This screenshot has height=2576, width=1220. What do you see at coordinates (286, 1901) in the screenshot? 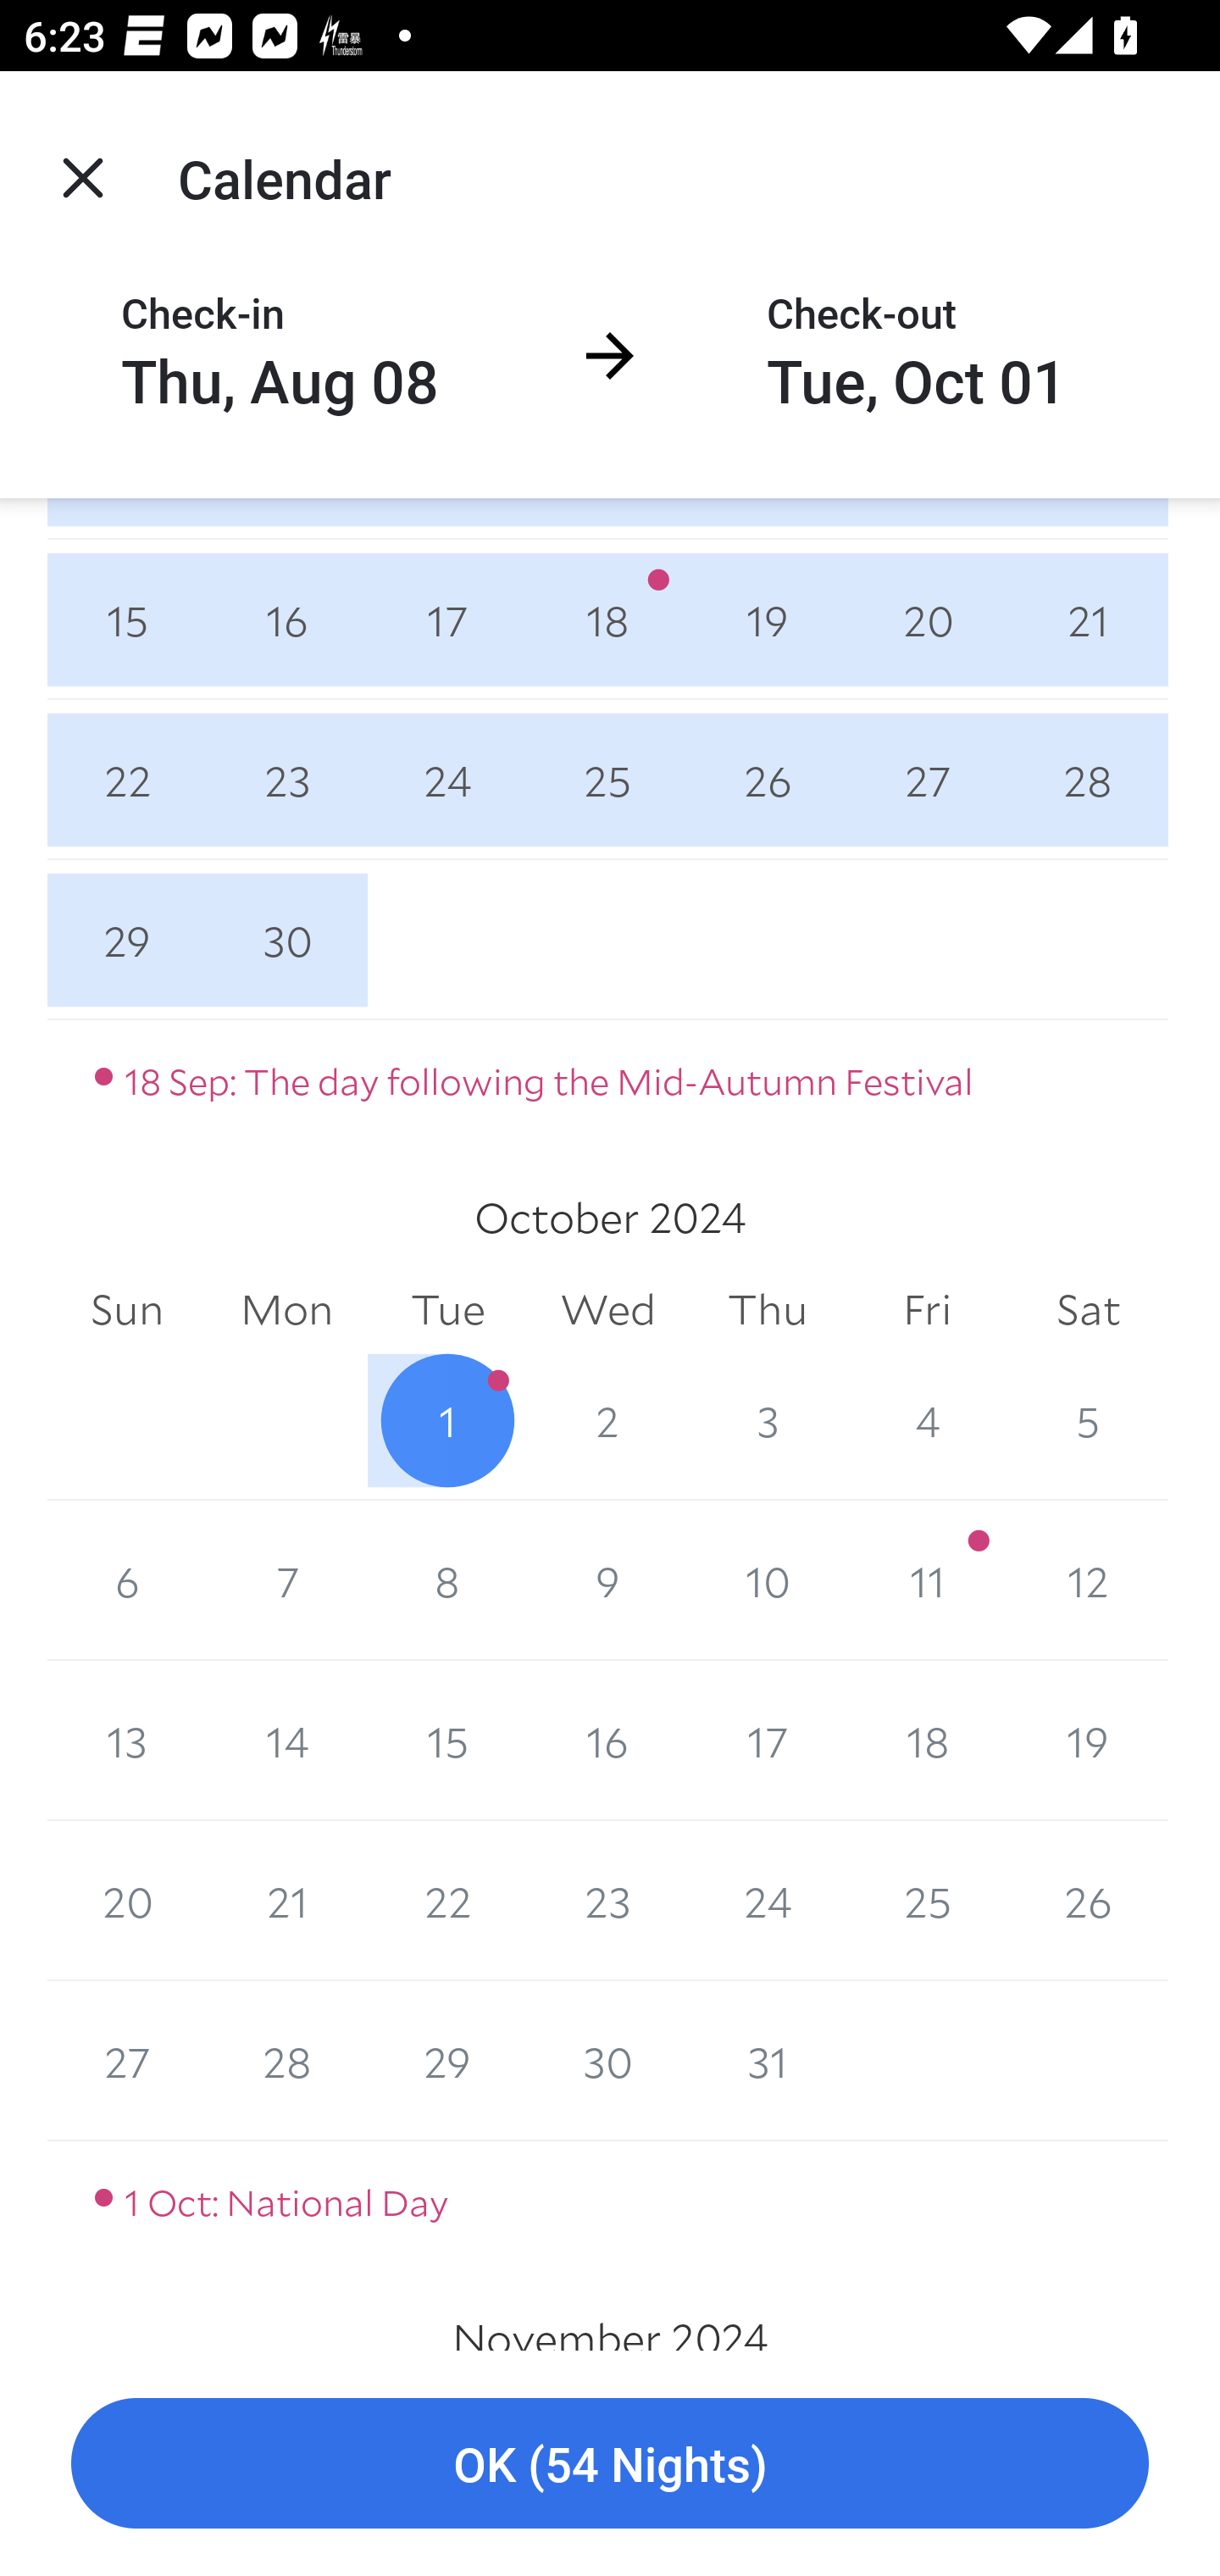
I see `21 21 October 2024` at bounding box center [286, 1901].